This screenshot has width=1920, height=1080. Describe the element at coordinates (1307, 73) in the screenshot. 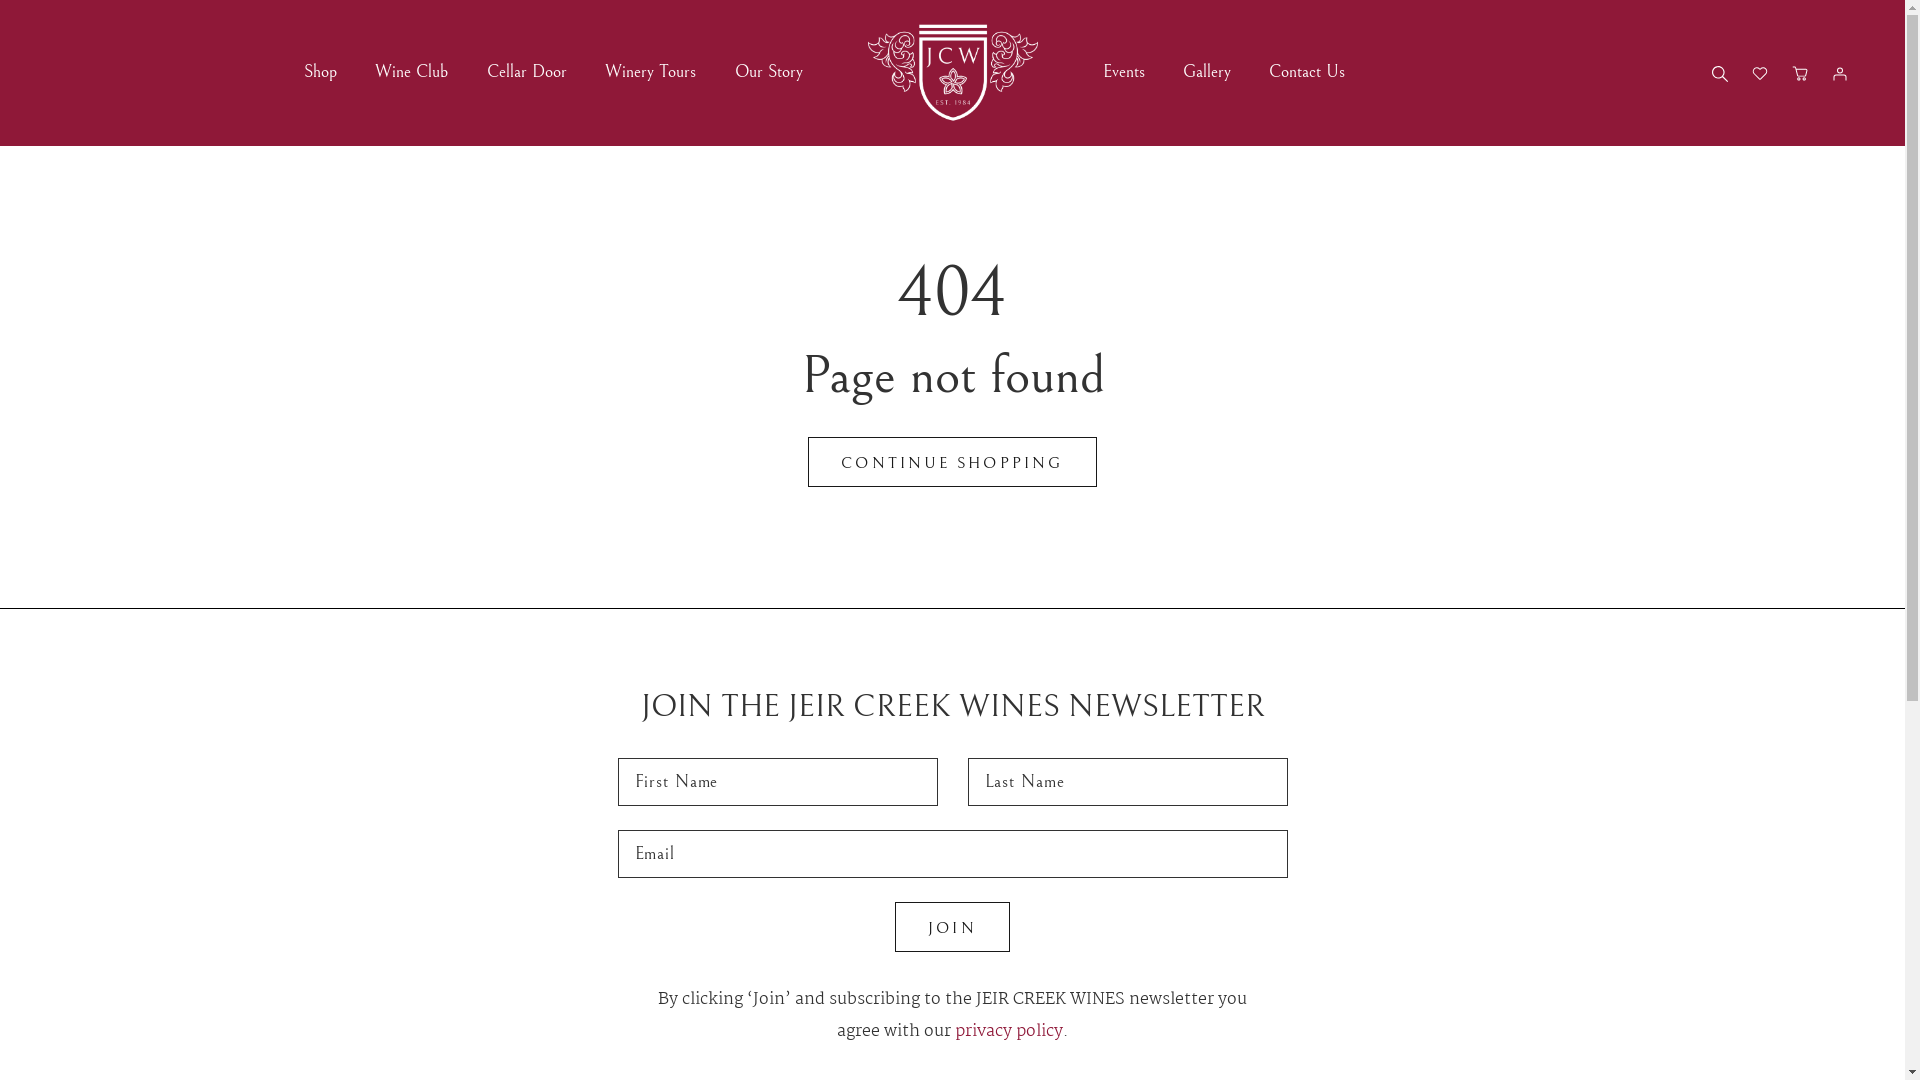

I see `Contact Us` at that location.